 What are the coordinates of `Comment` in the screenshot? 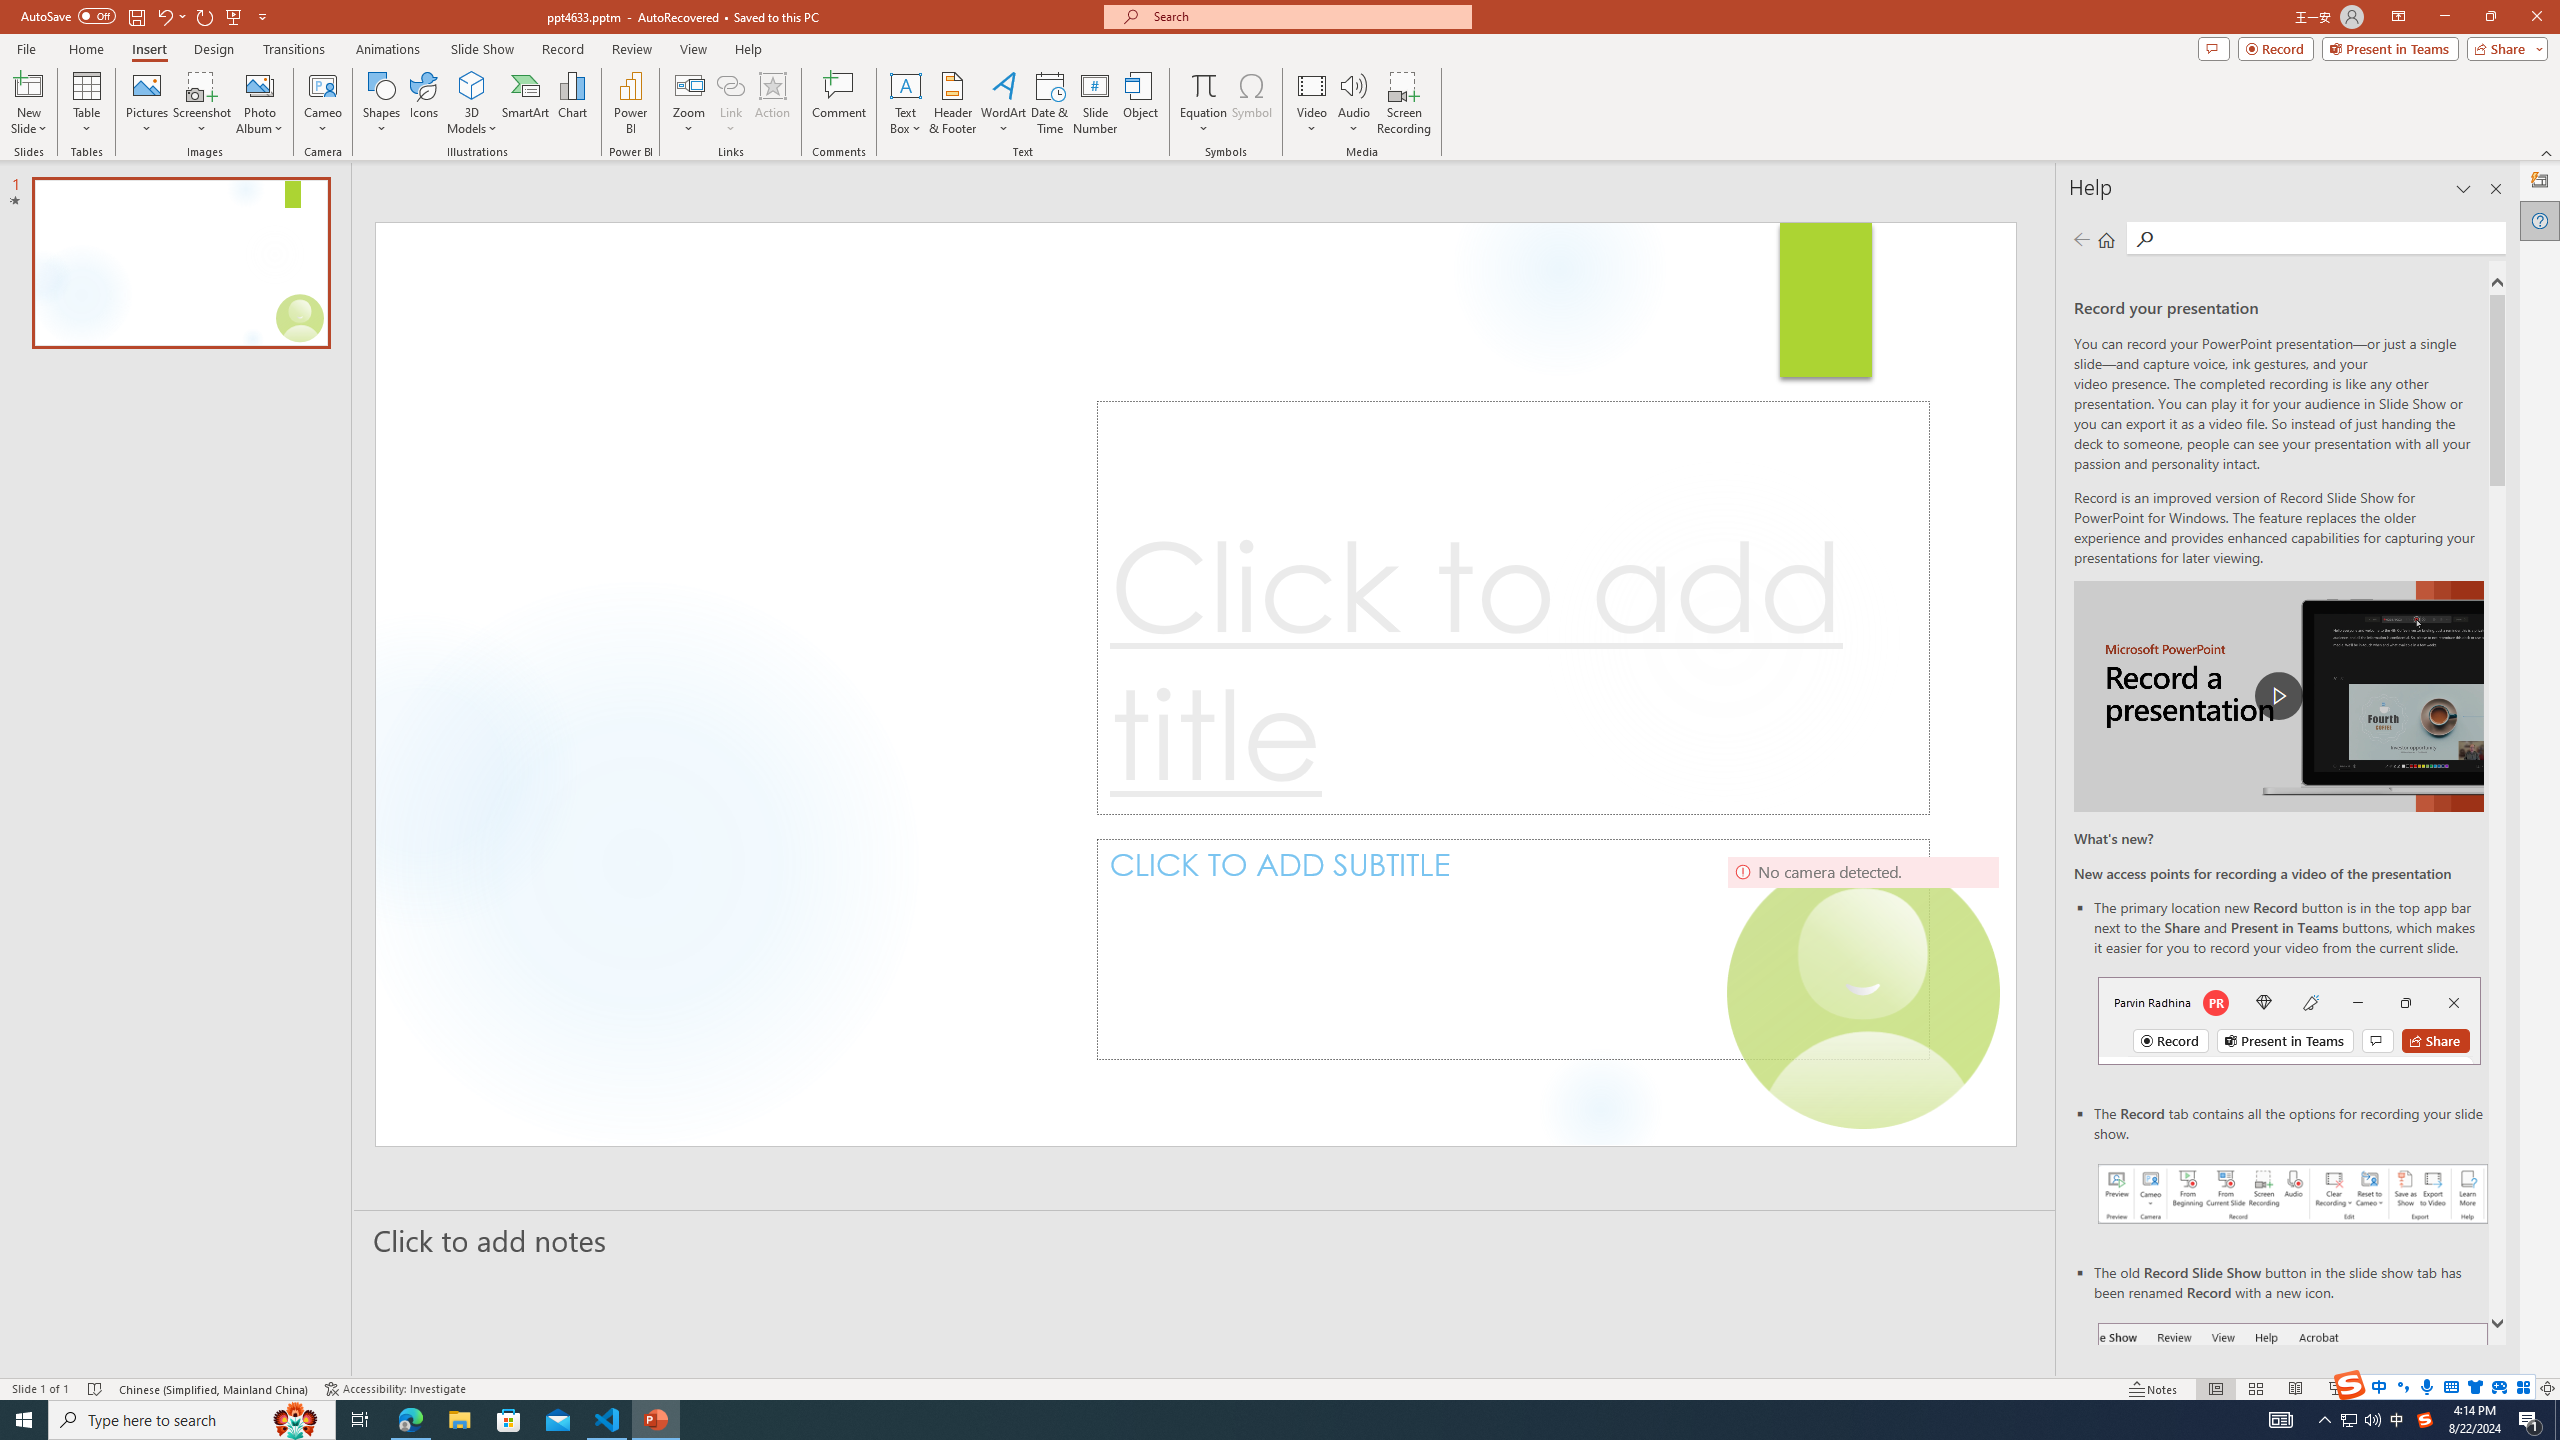 It's located at (838, 103).